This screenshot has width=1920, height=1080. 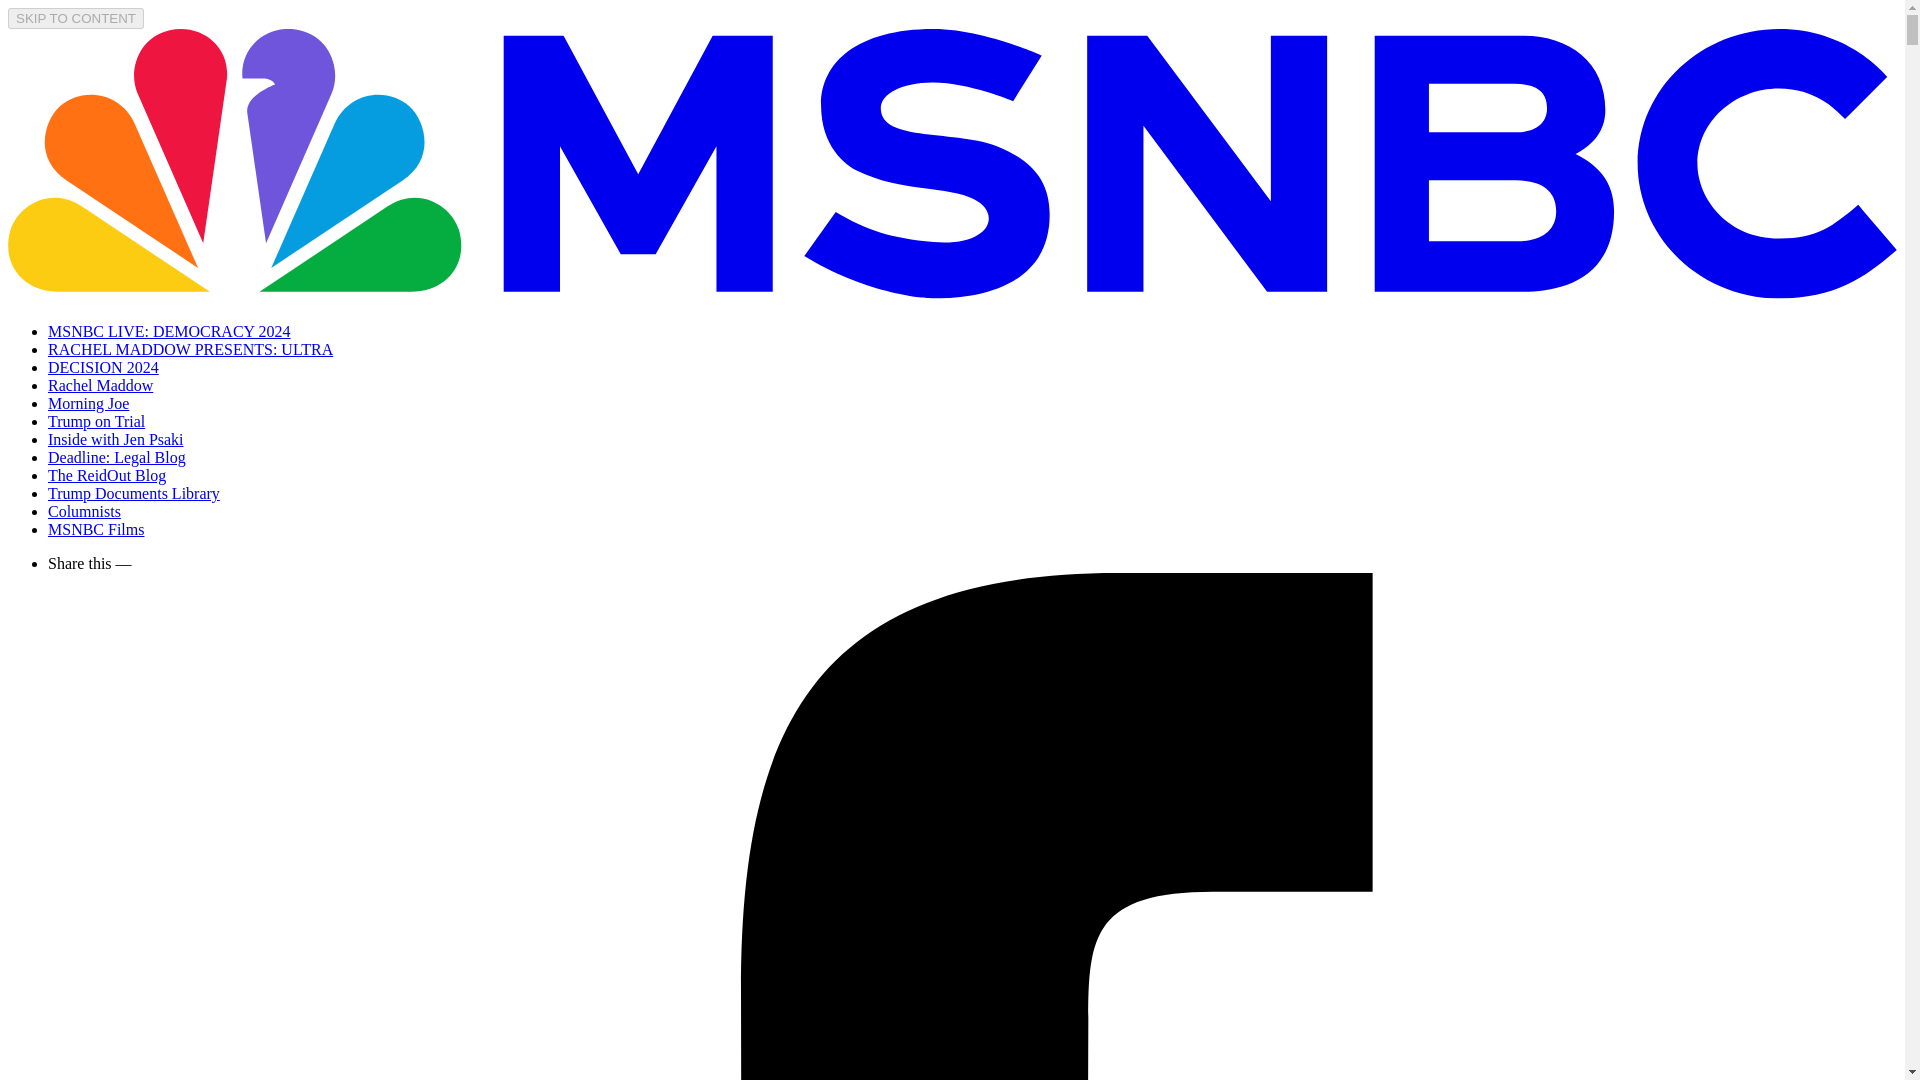 I want to click on Columnists, so click(x=84, y=511).